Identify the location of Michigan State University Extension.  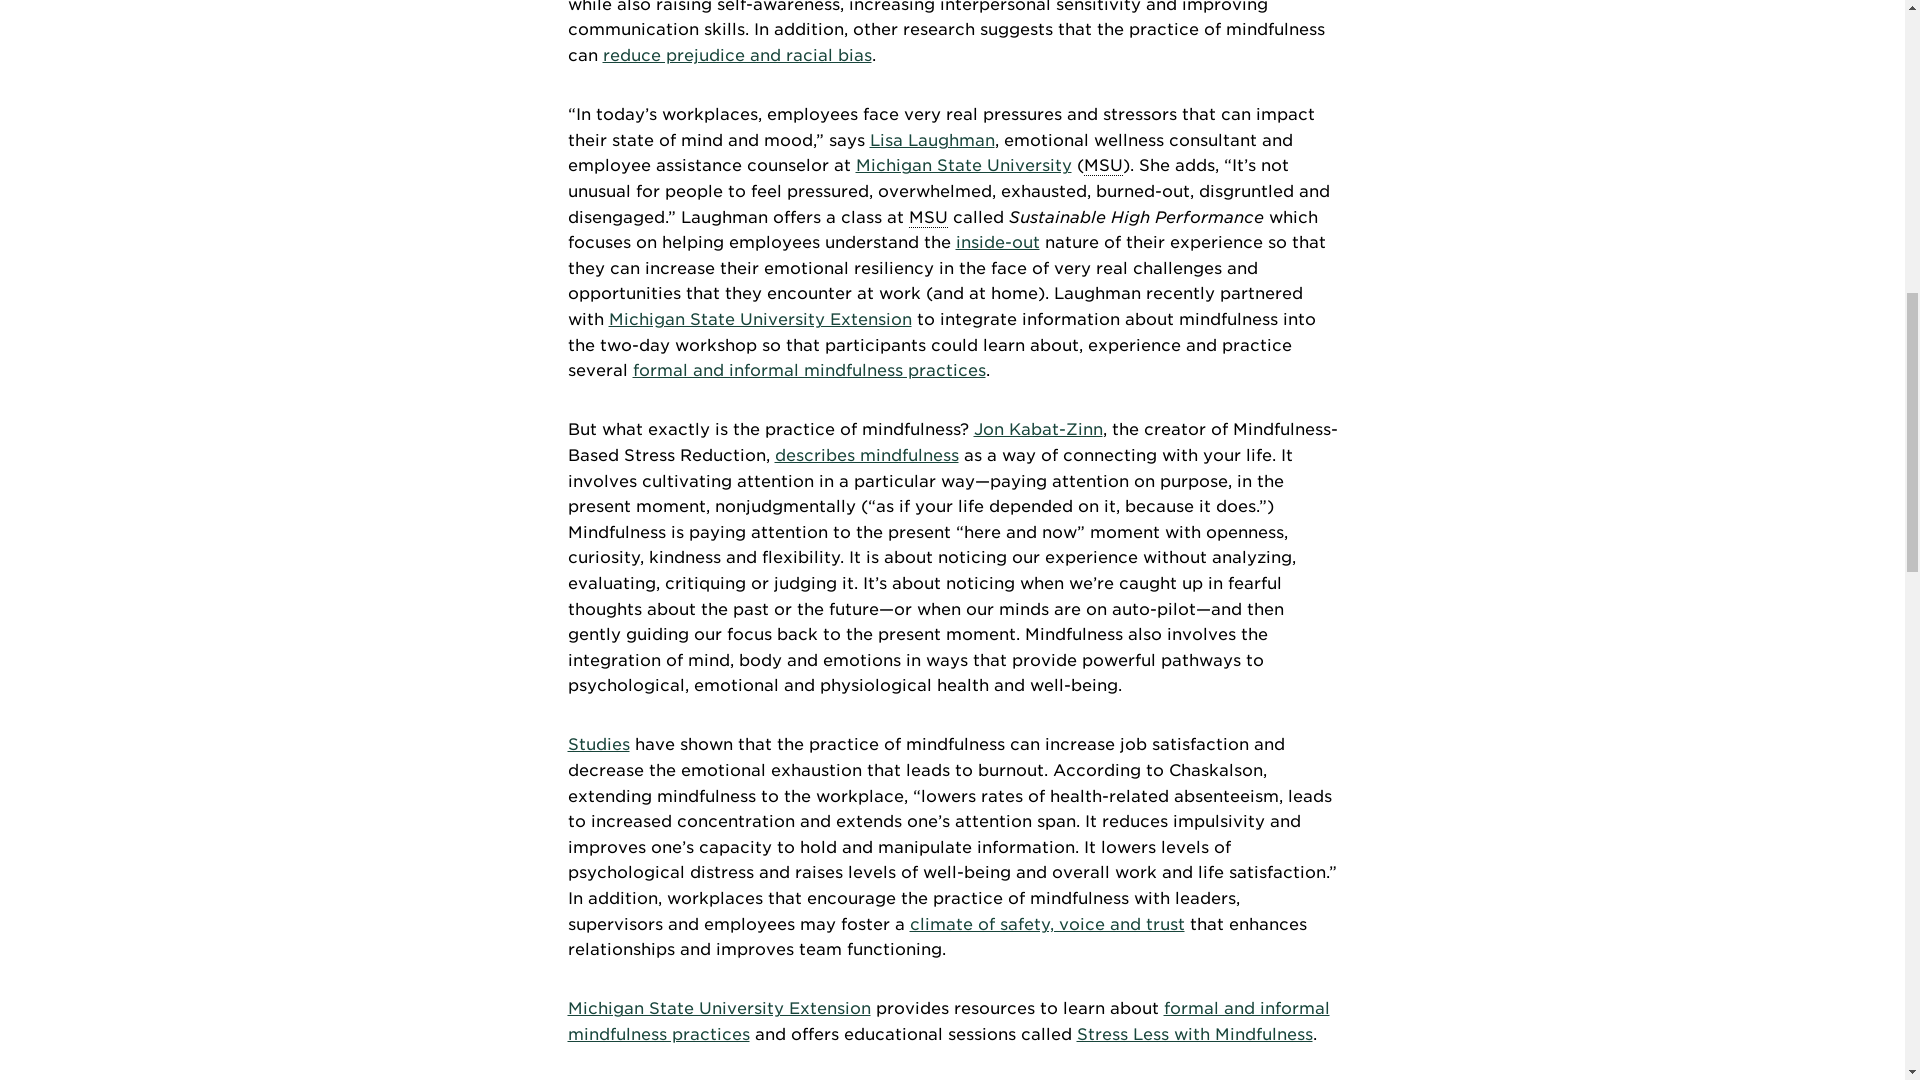
(720, 1008).